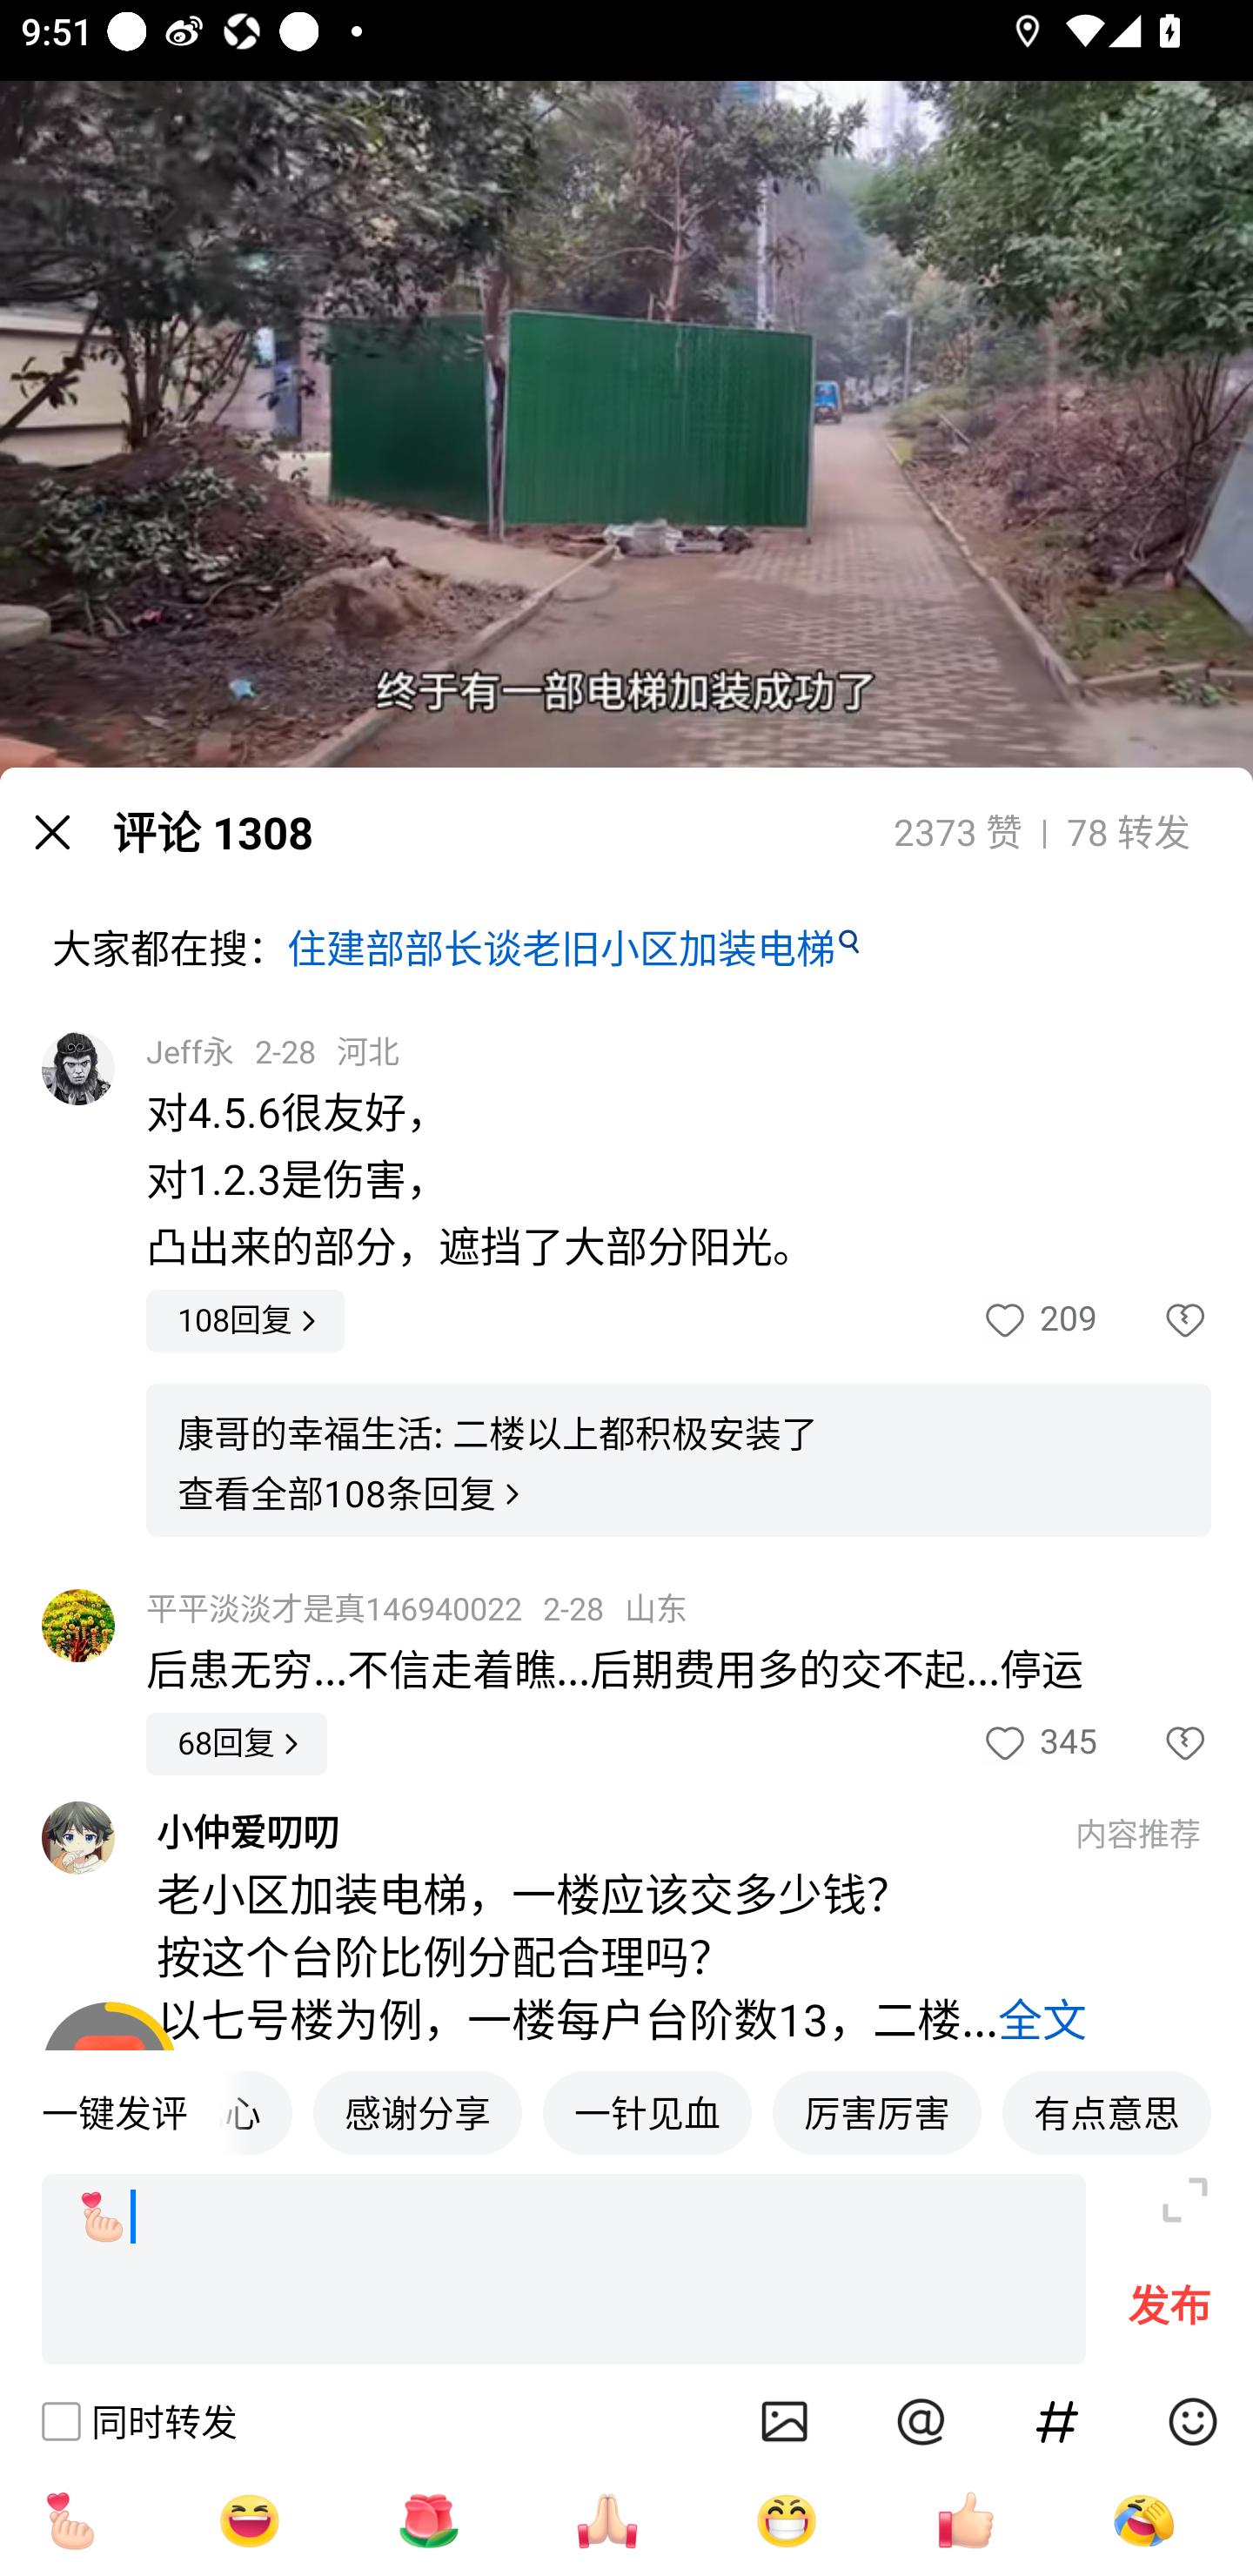 The image size is (1253, 2576). I want to click on [赞], so click(966, 2520).